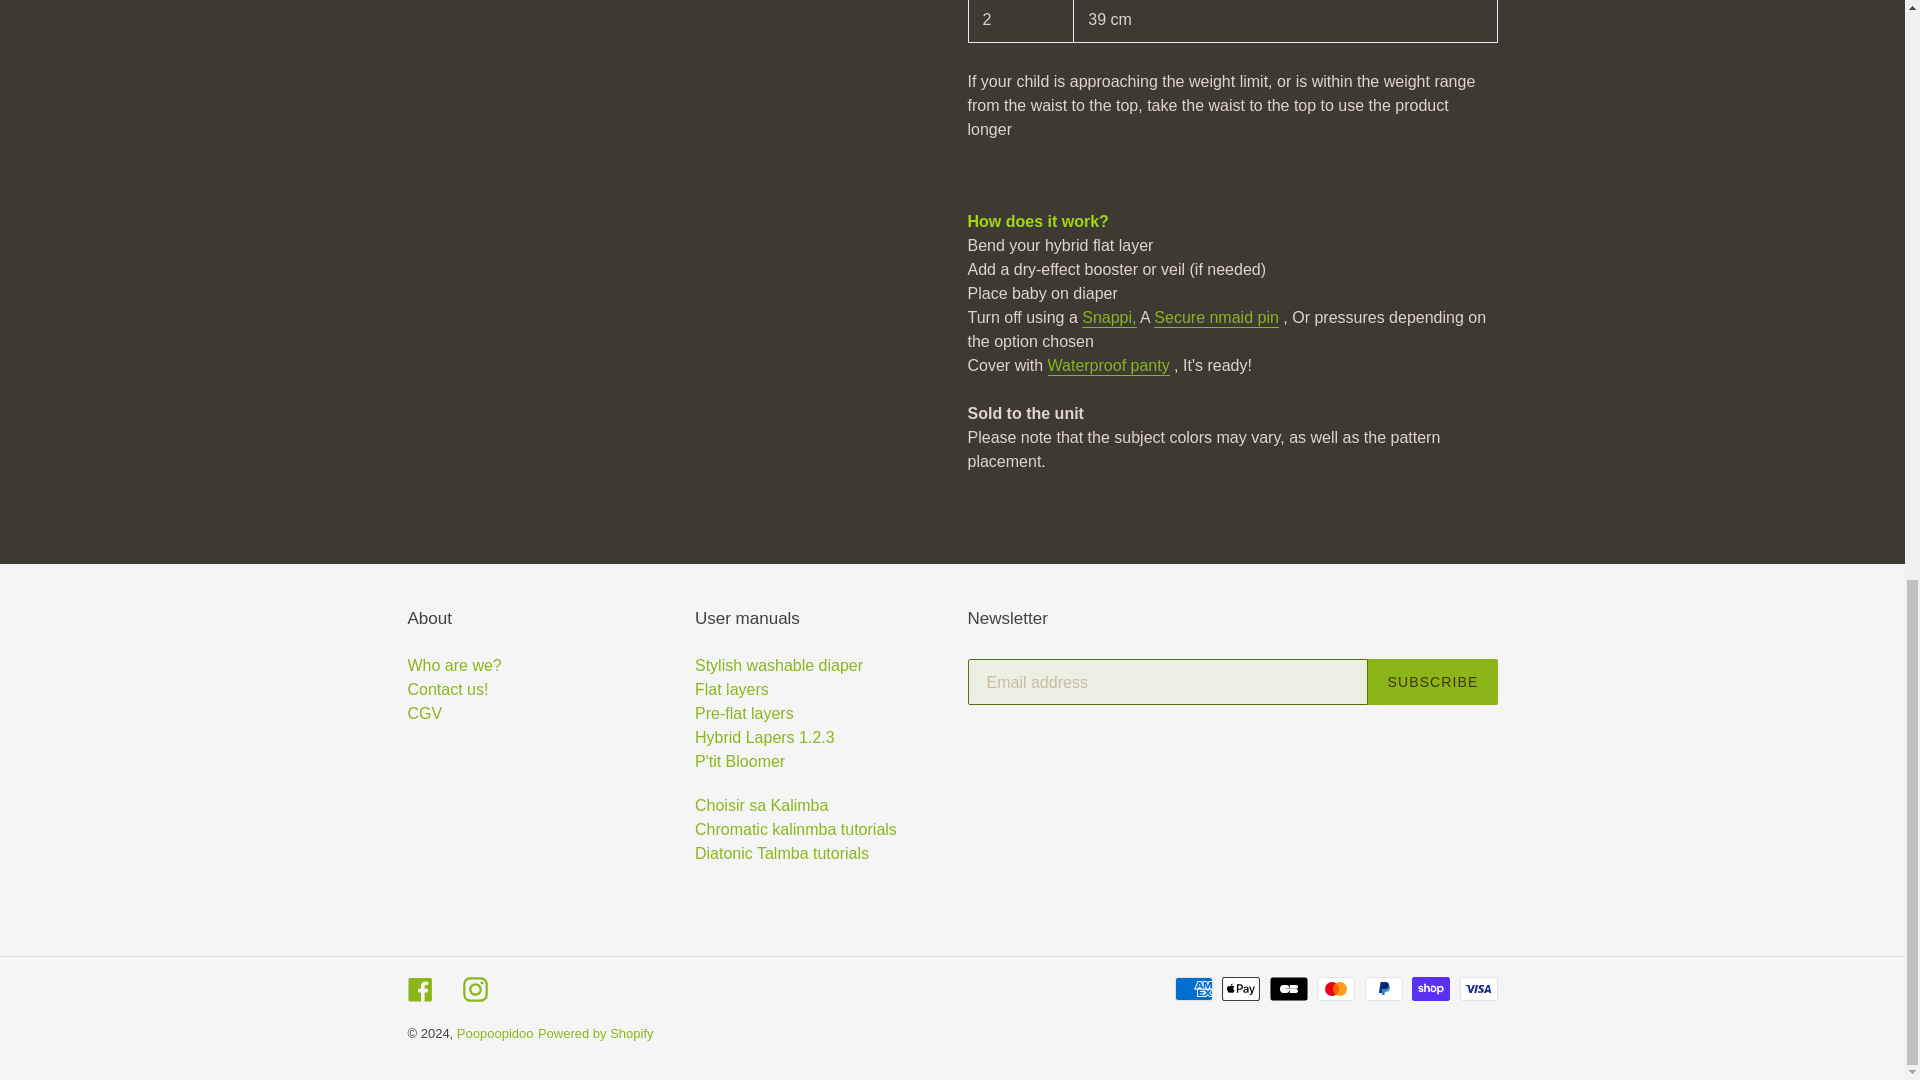 Image resolution: width=1920 pixels, height=1080 pixels. What do you see at coordinates (765, 738) in the screenshot?
I see `Mode d'emploi " Hybride1.2.3!"` at bounding box center [765, 738].